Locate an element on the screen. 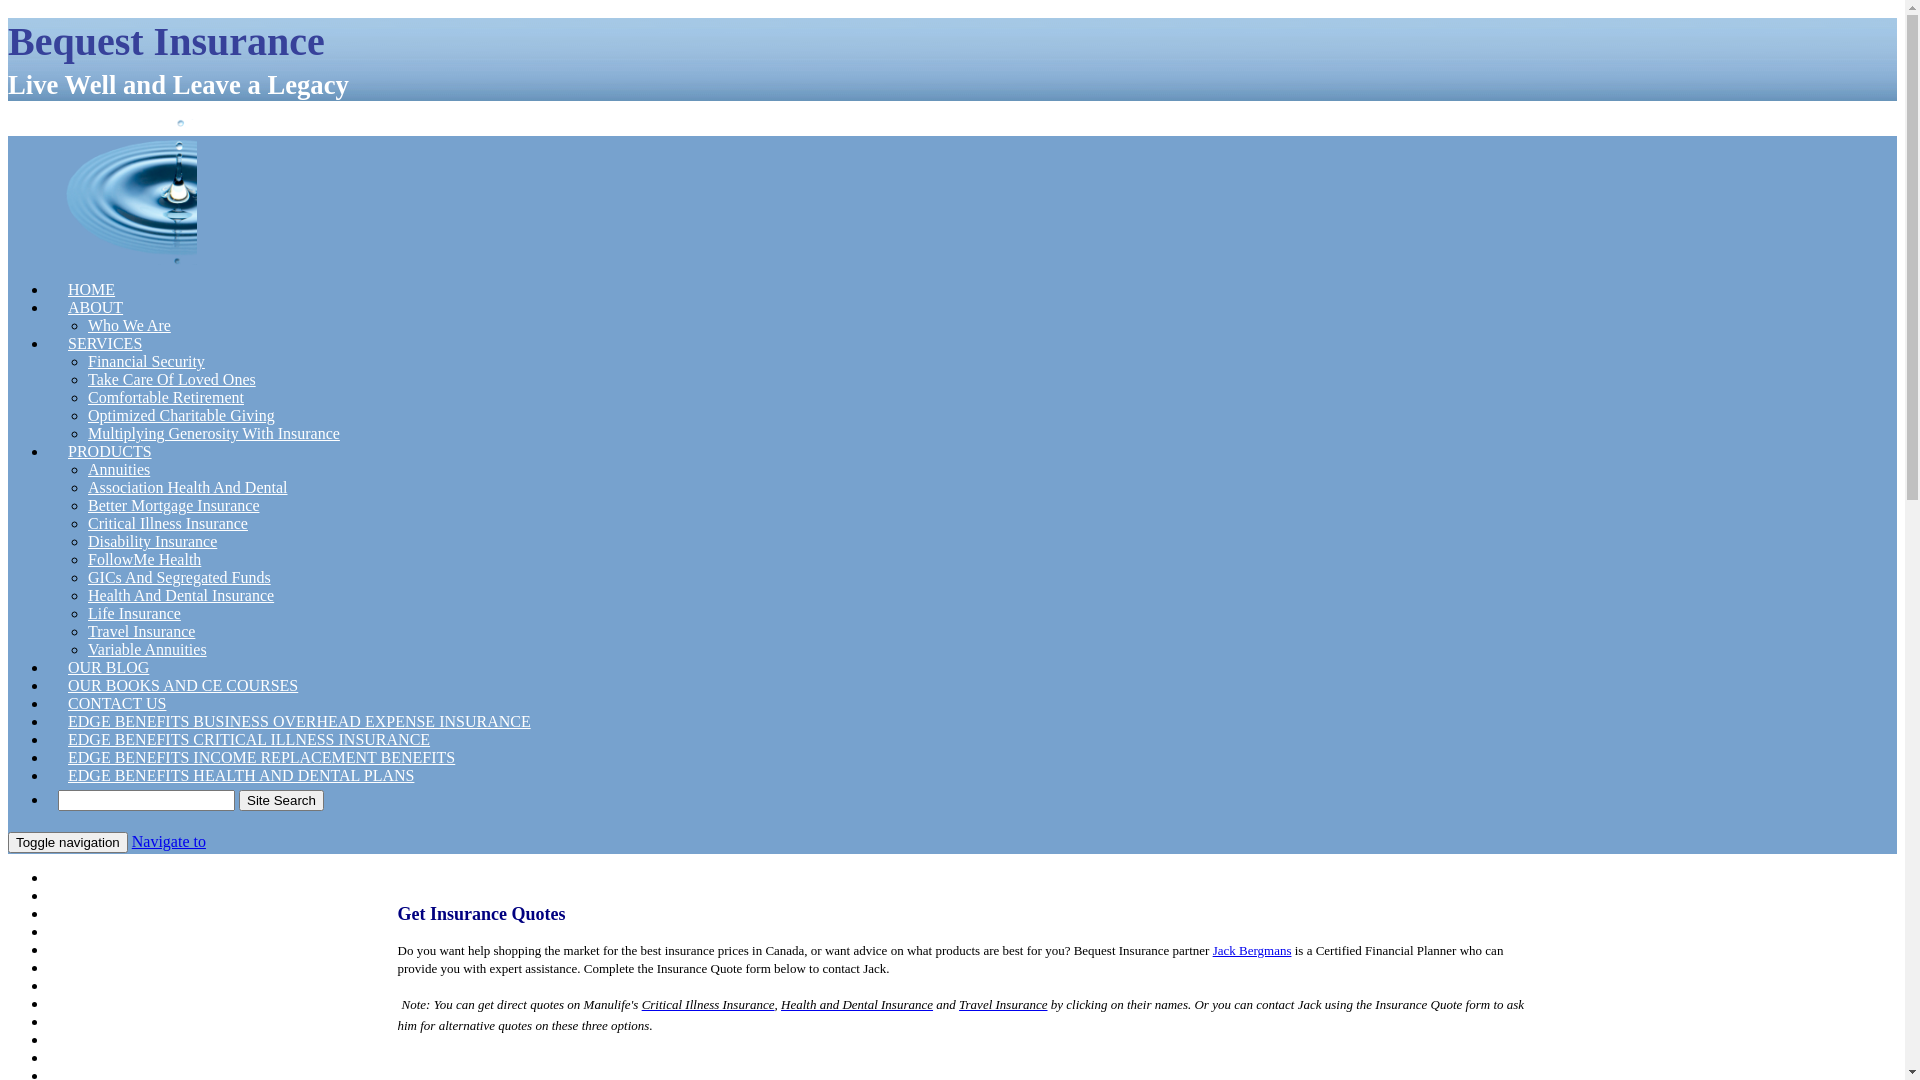 The height and width of the screenshot is (1080, 1920). GICs And Segregated Funds is located at coordinates (180, 578).